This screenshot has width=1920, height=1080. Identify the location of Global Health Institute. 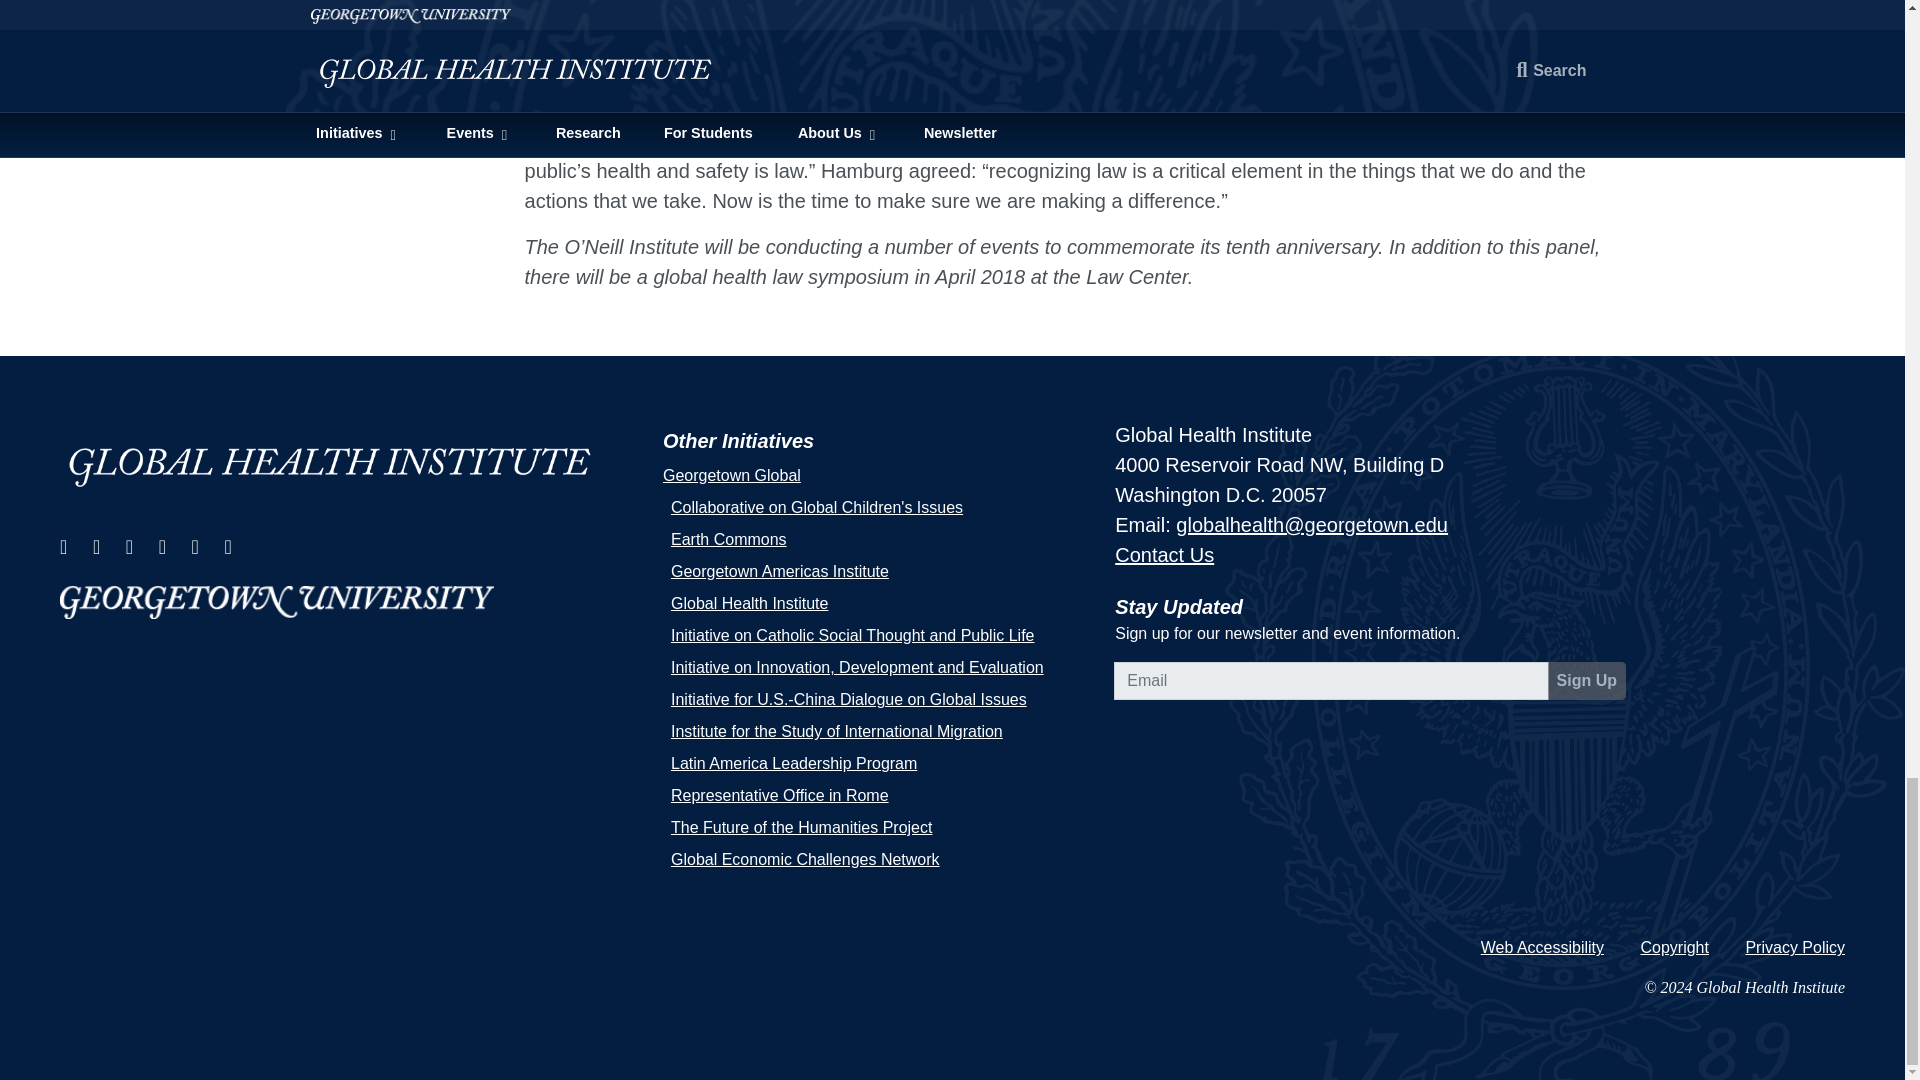
(349, 466).